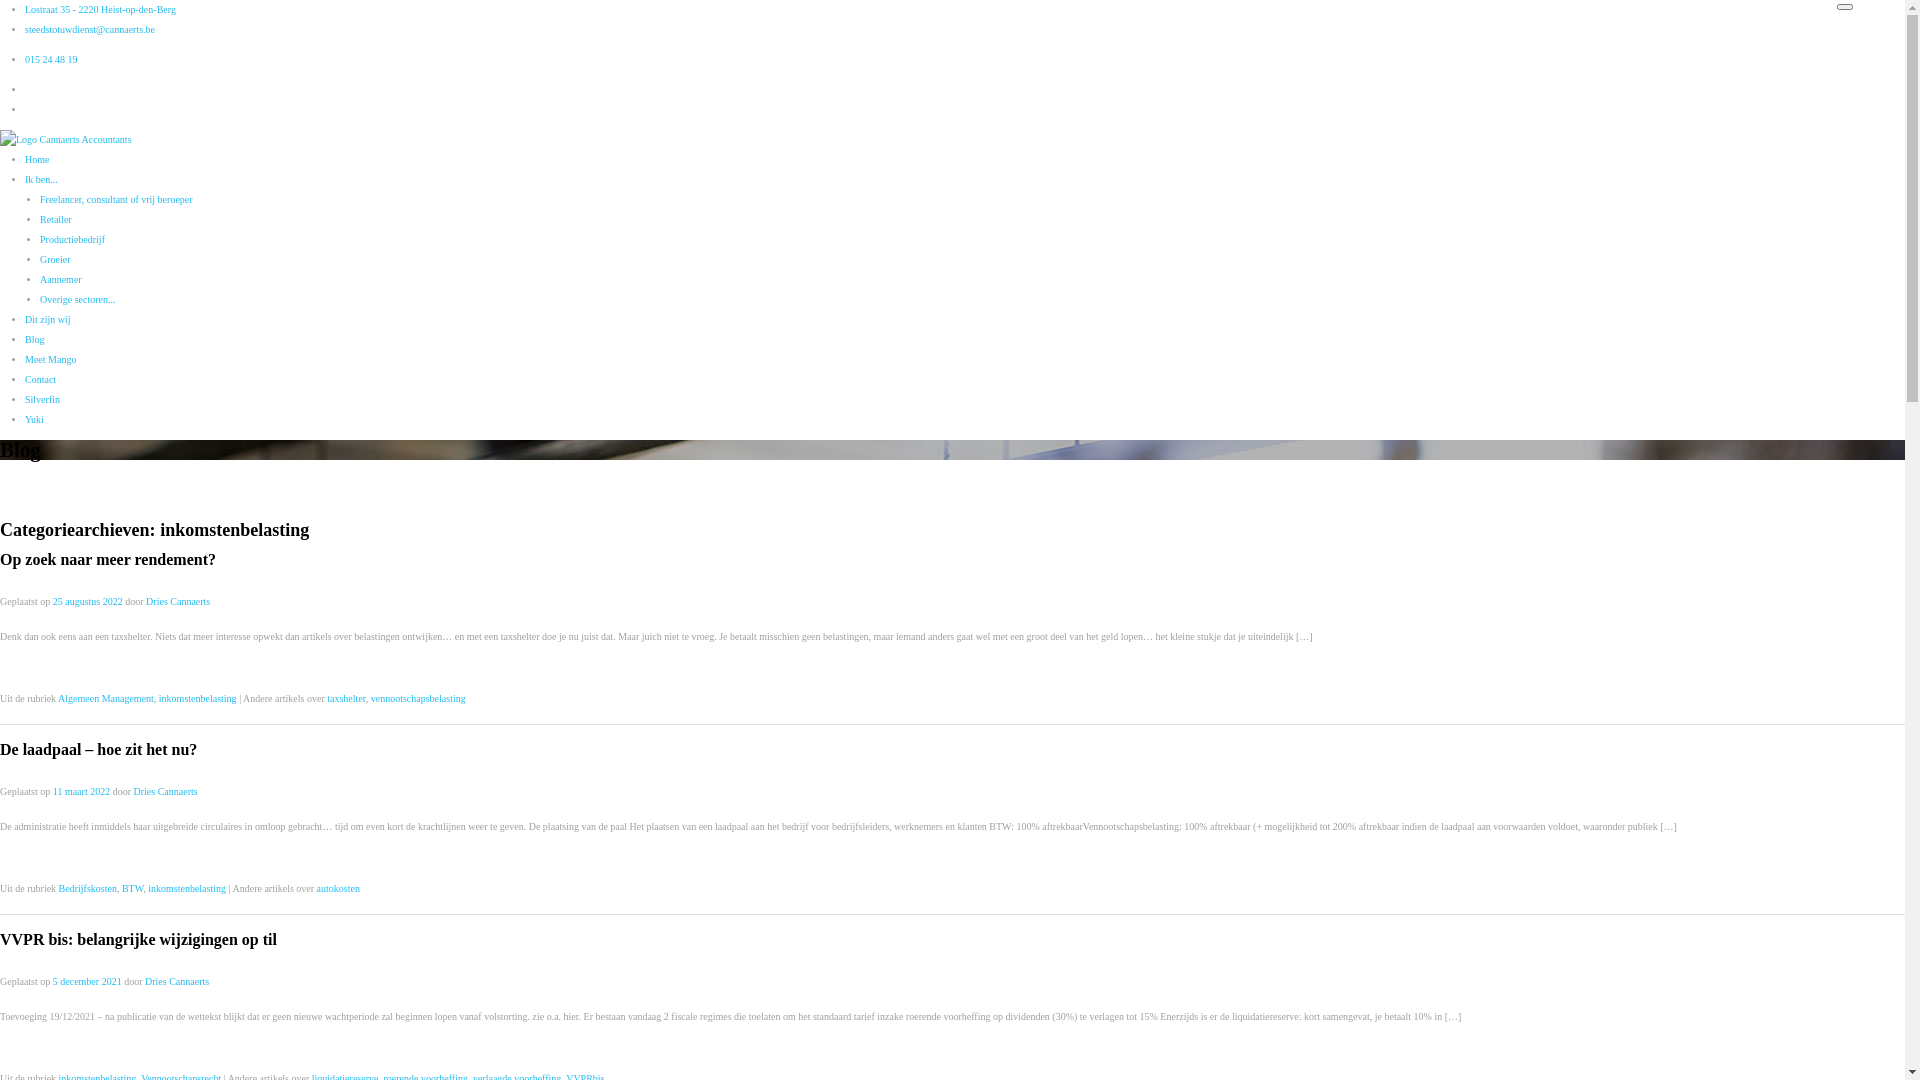 This screenshot has height=1080, width=1920. Describe the element at coordinates (40, 378) in the screenshot. I see `Contact` at that location.